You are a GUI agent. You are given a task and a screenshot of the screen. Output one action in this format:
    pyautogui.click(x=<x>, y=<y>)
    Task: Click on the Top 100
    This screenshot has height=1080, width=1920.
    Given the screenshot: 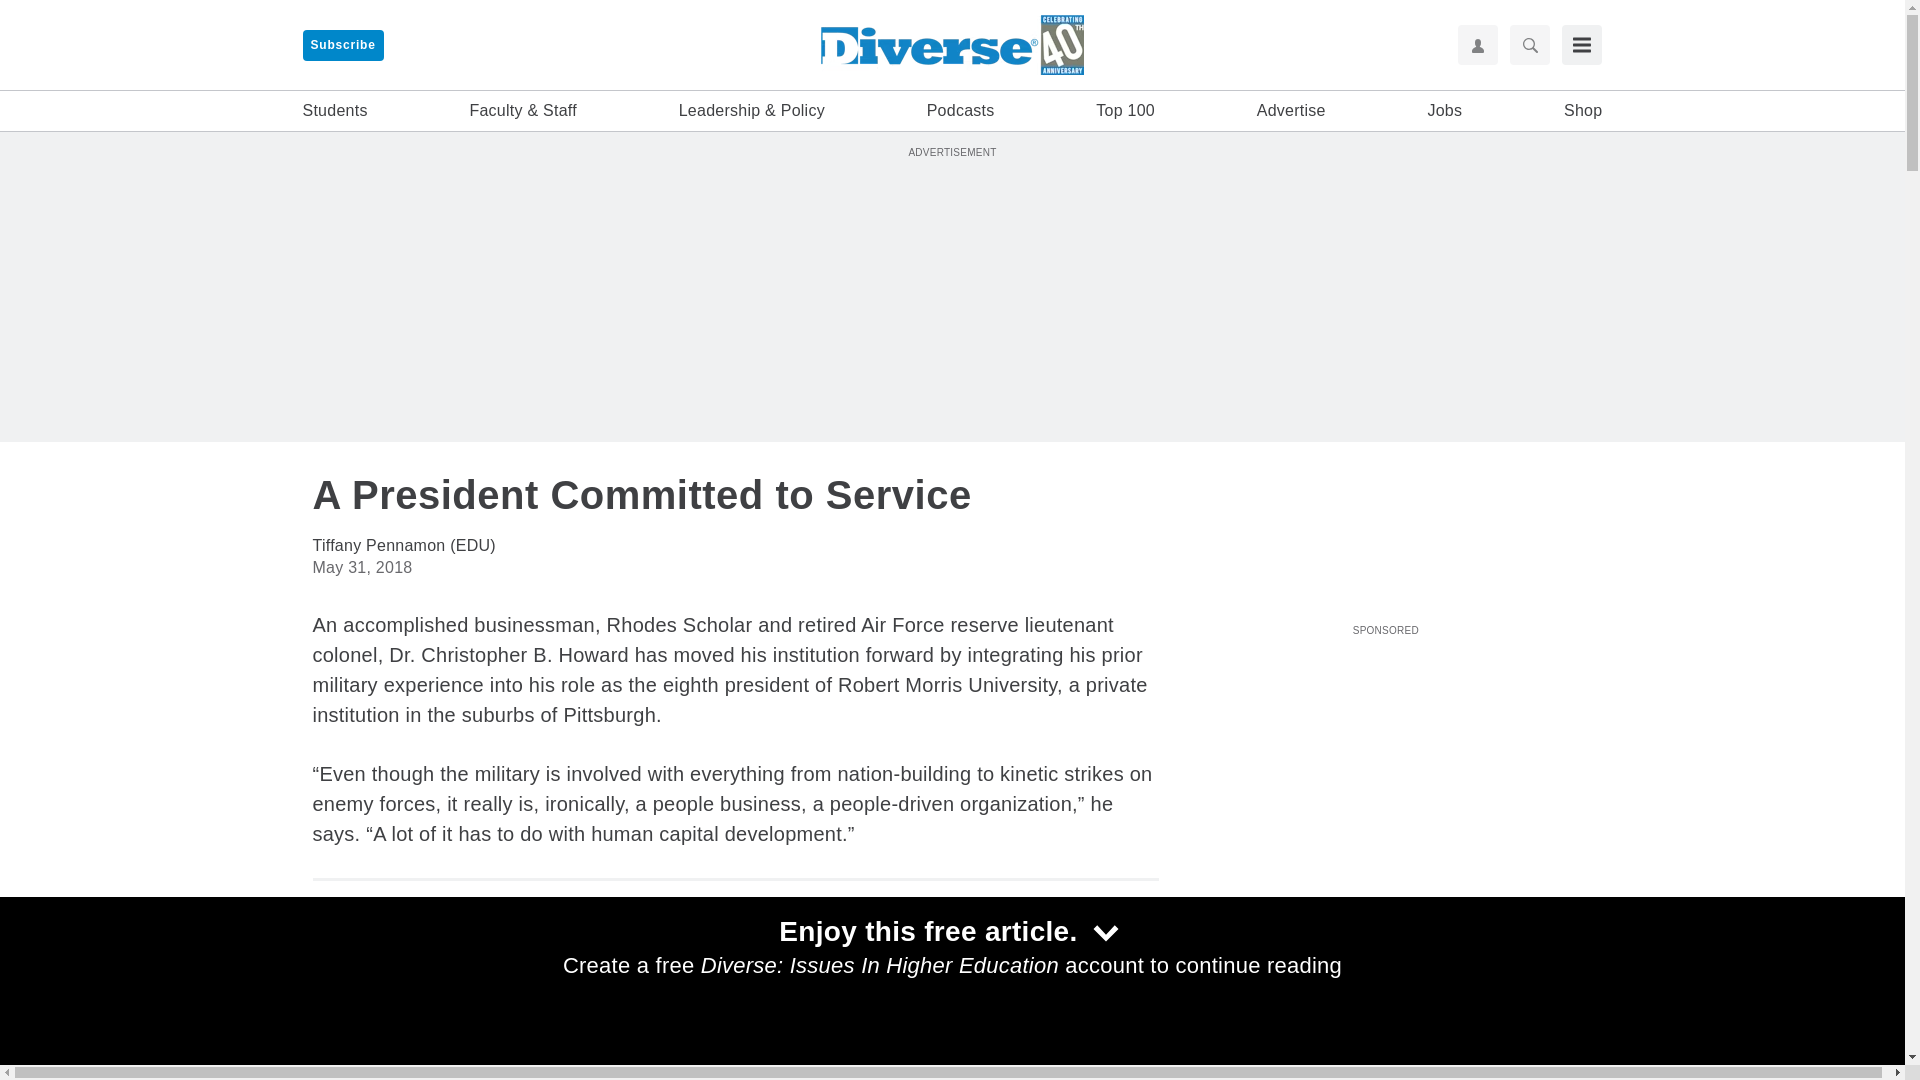 What is the action you would take?
    pyautogui.click(x=1126, y=111)
    